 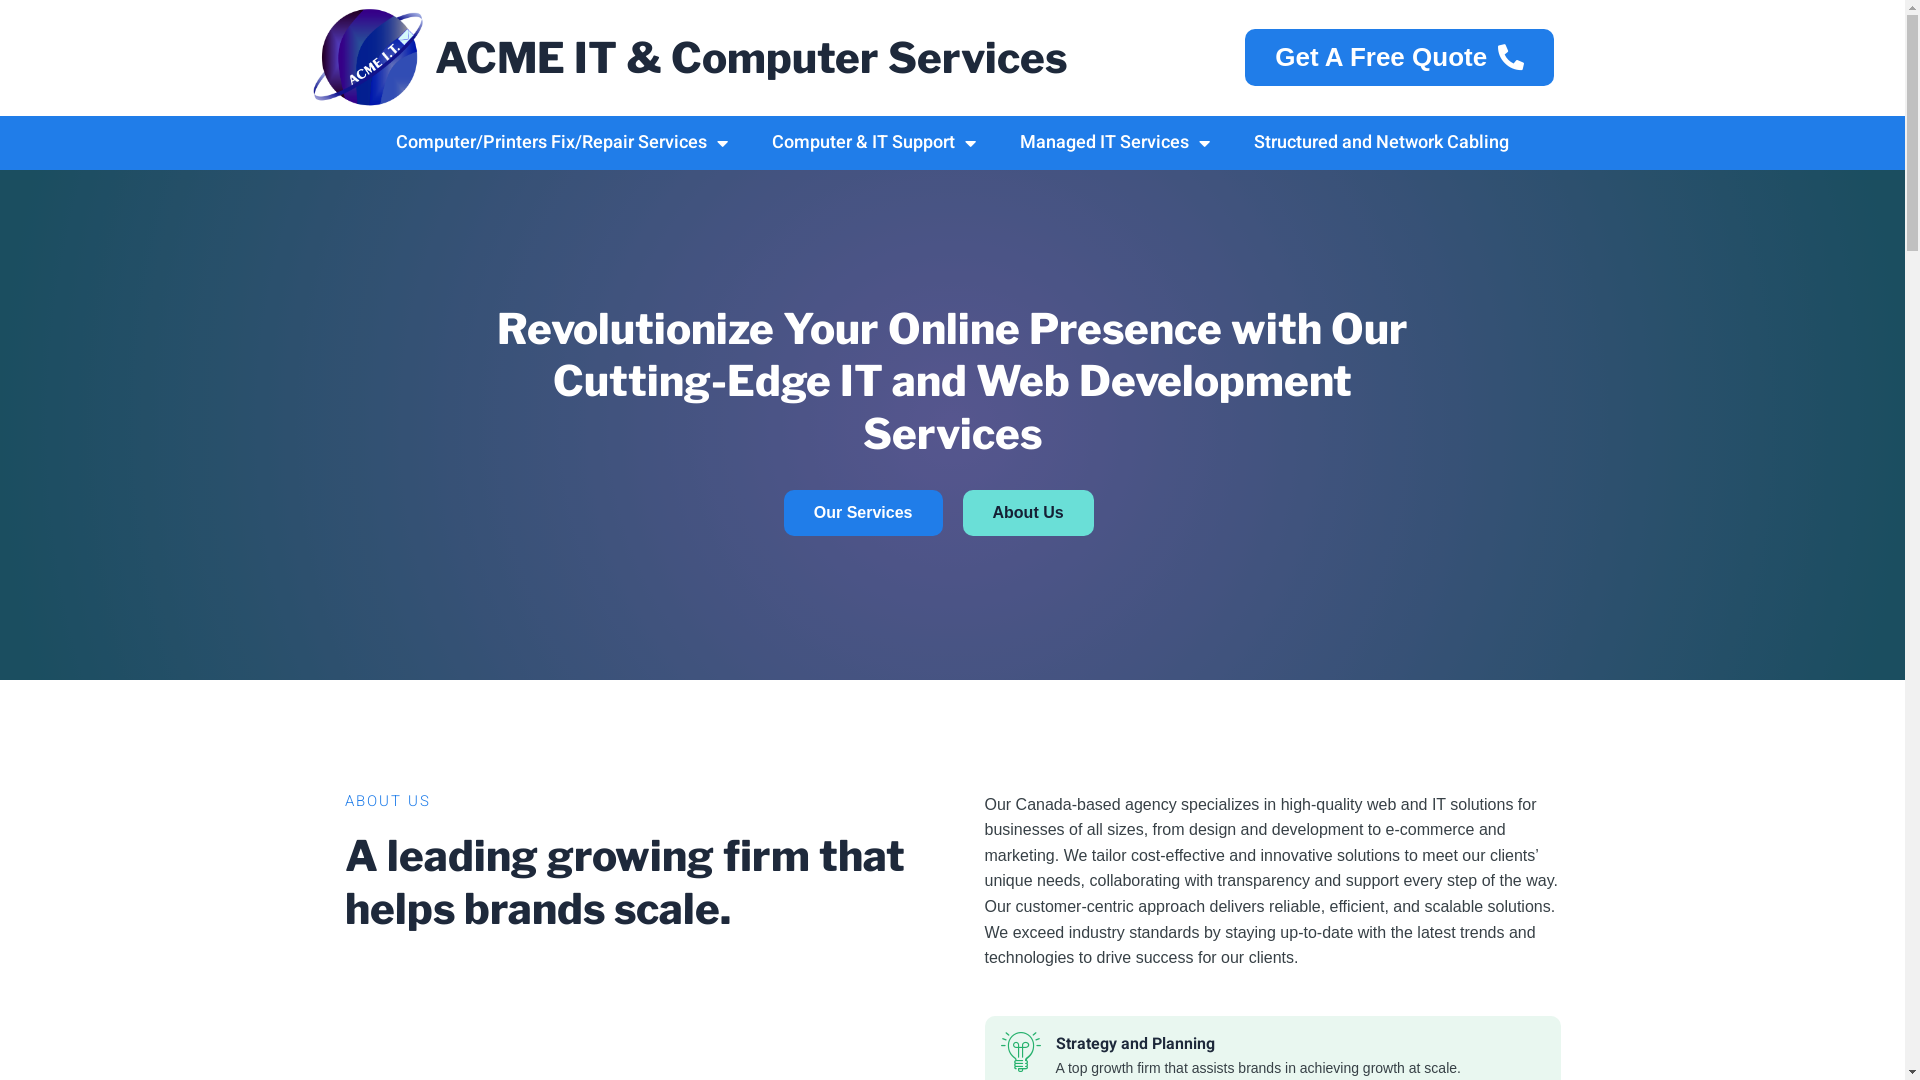 I want to click on Managed IT Services, so click(x=1115, y=143).